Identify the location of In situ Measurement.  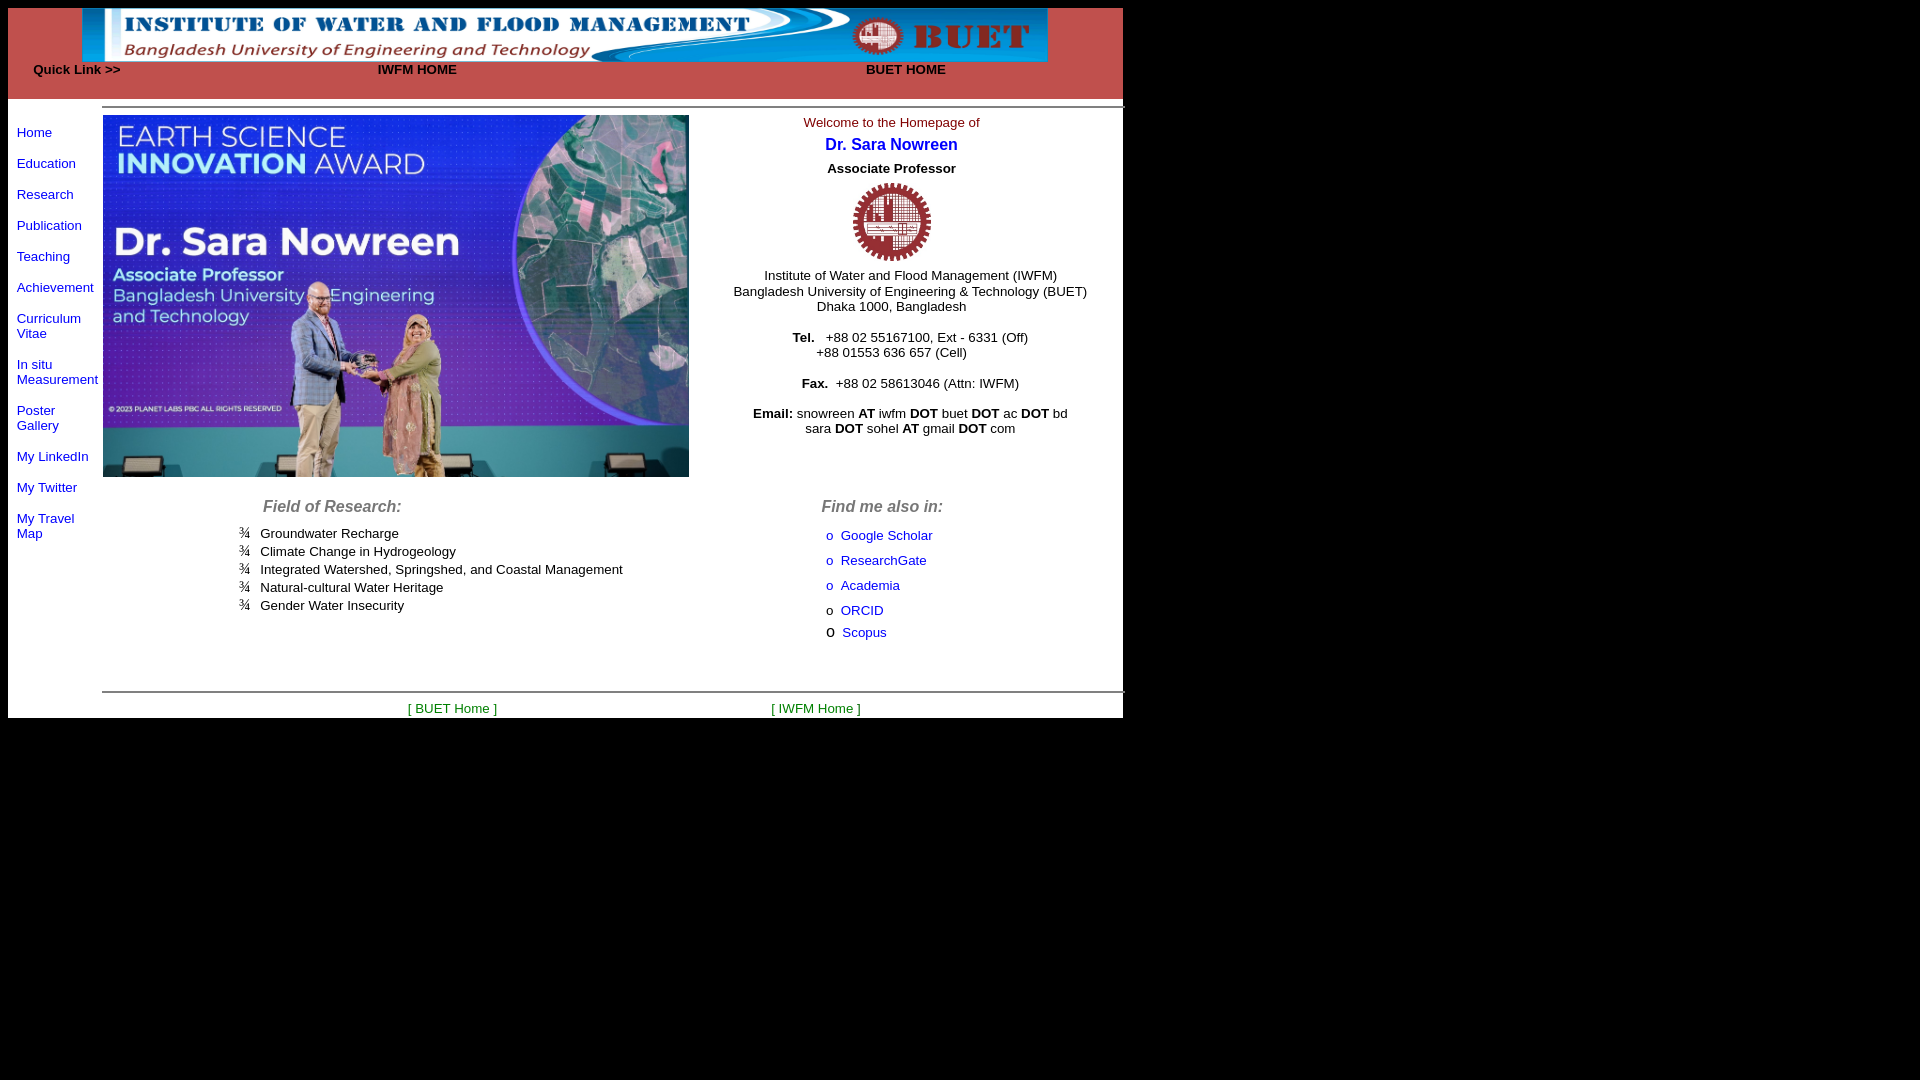
(58, 371).